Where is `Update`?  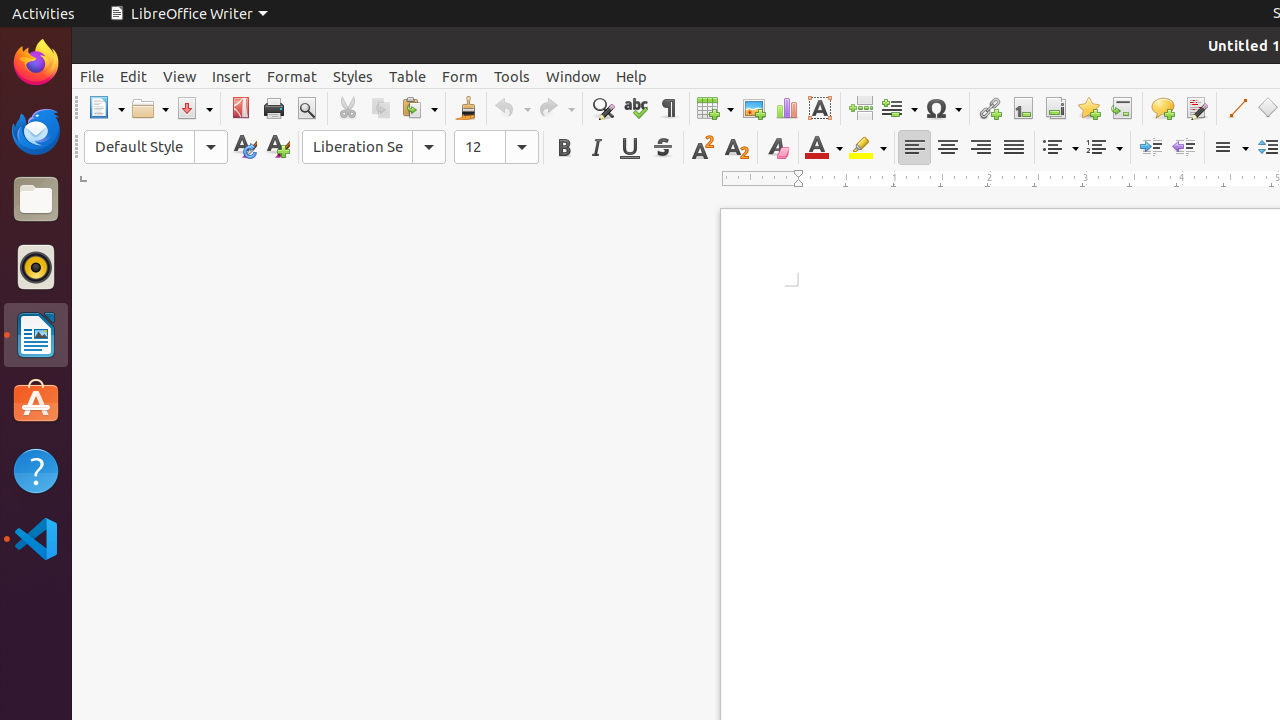 Update is located at coordinates (244, 148).